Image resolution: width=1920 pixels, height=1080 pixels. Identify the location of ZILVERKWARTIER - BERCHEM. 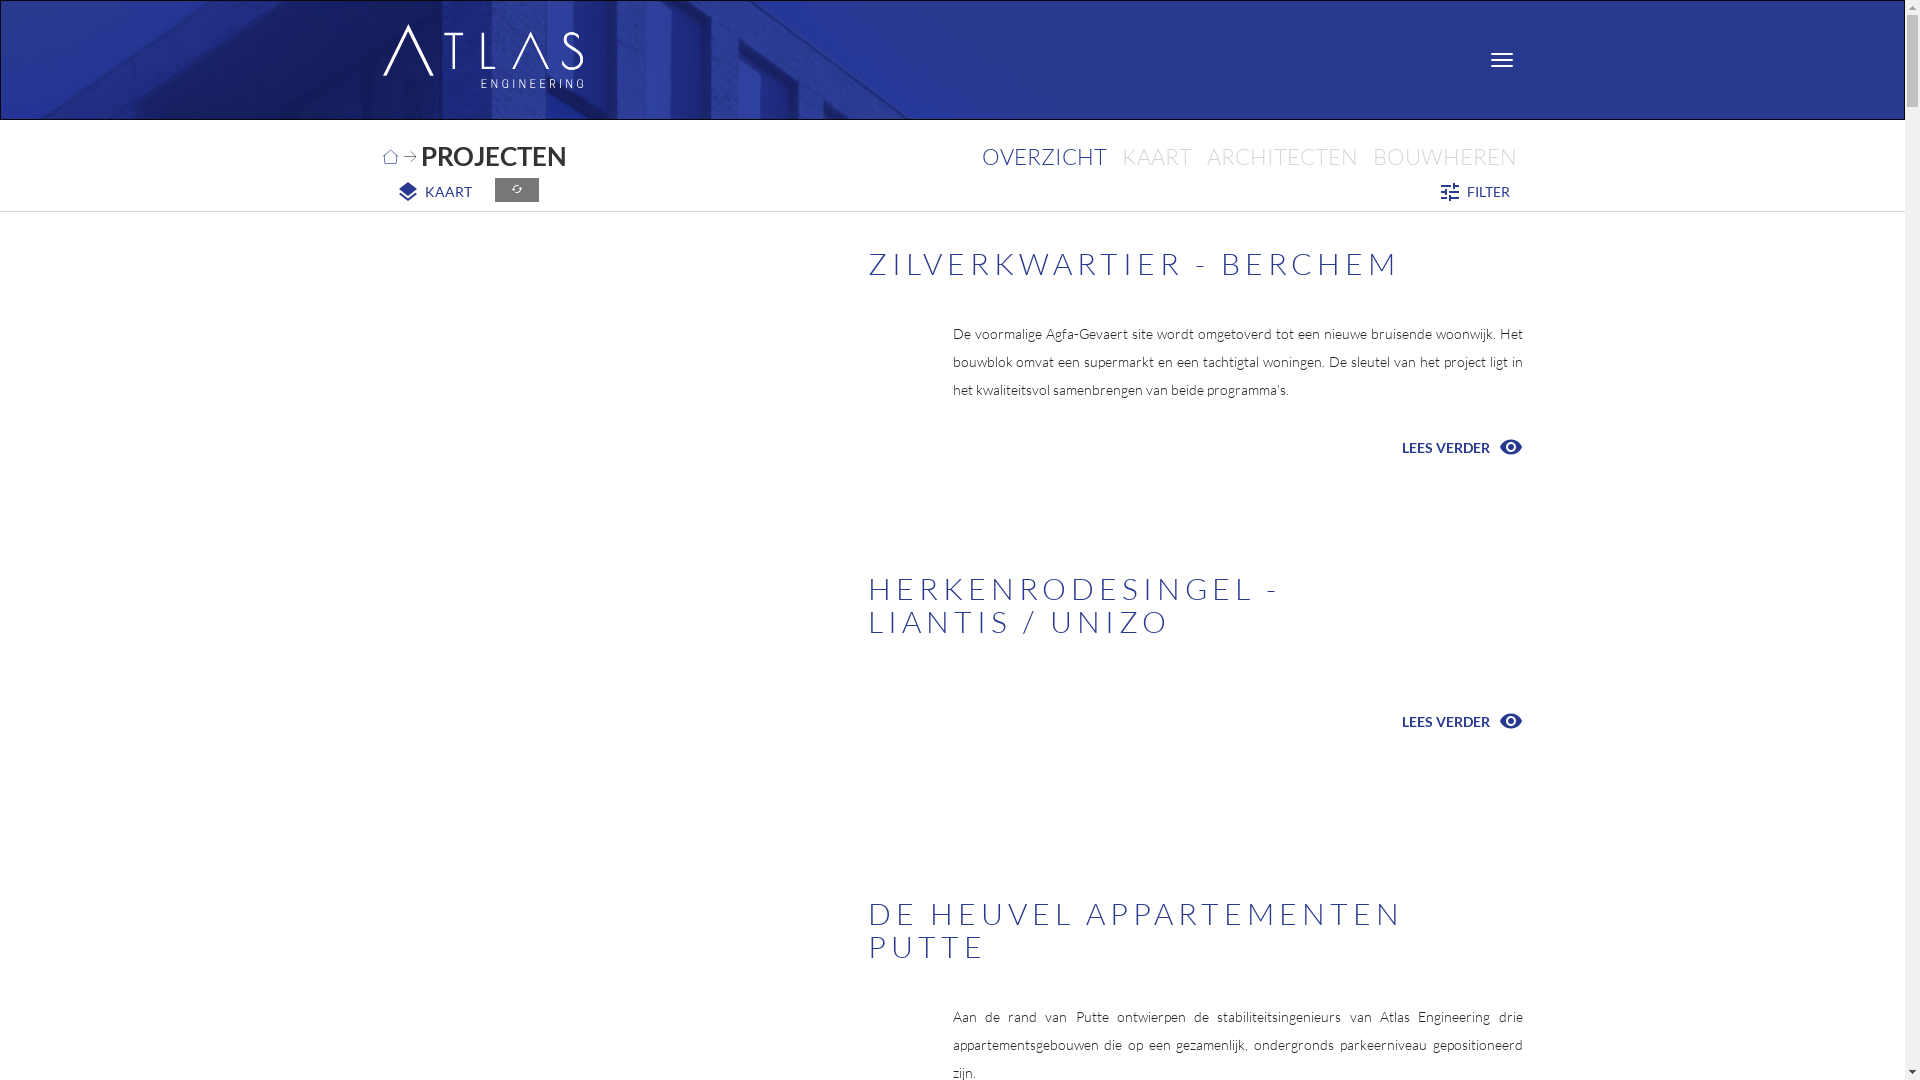
(1134, 264).